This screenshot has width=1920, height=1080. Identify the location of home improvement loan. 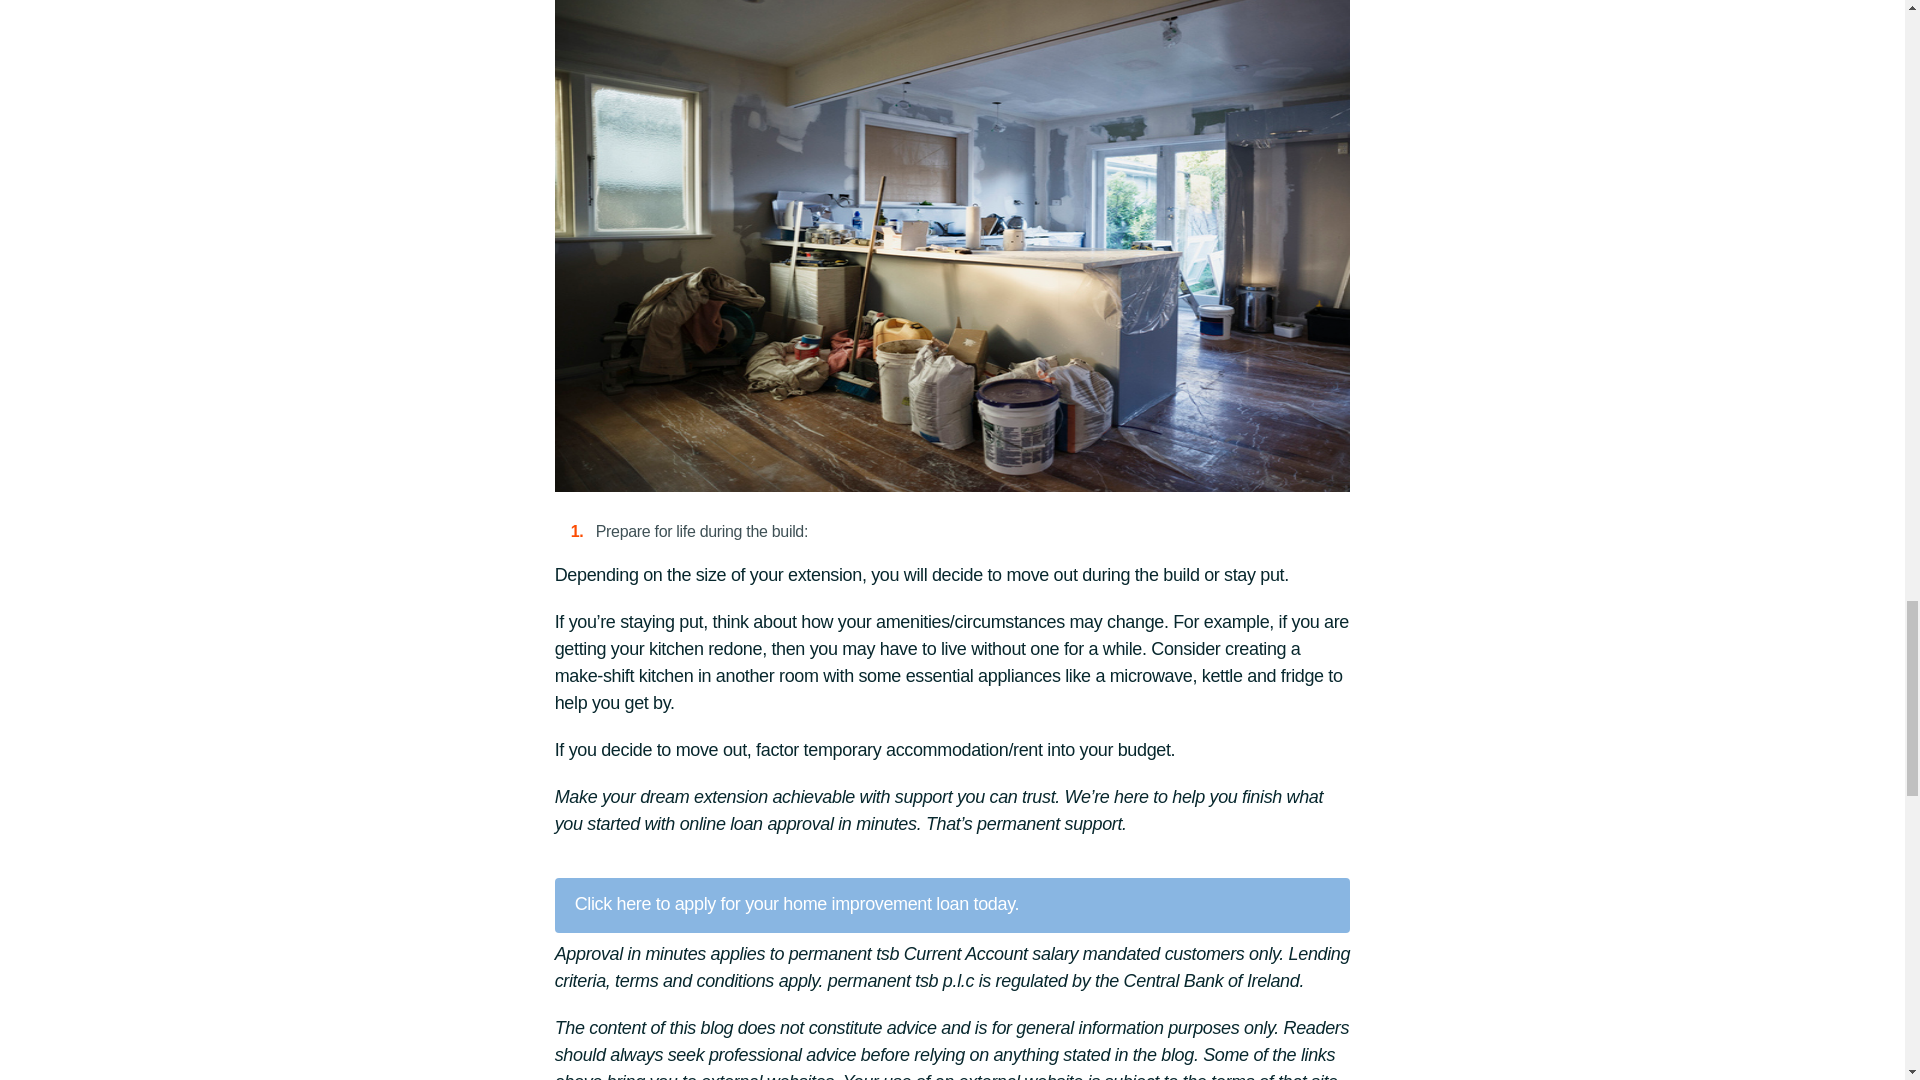
(876, 904).